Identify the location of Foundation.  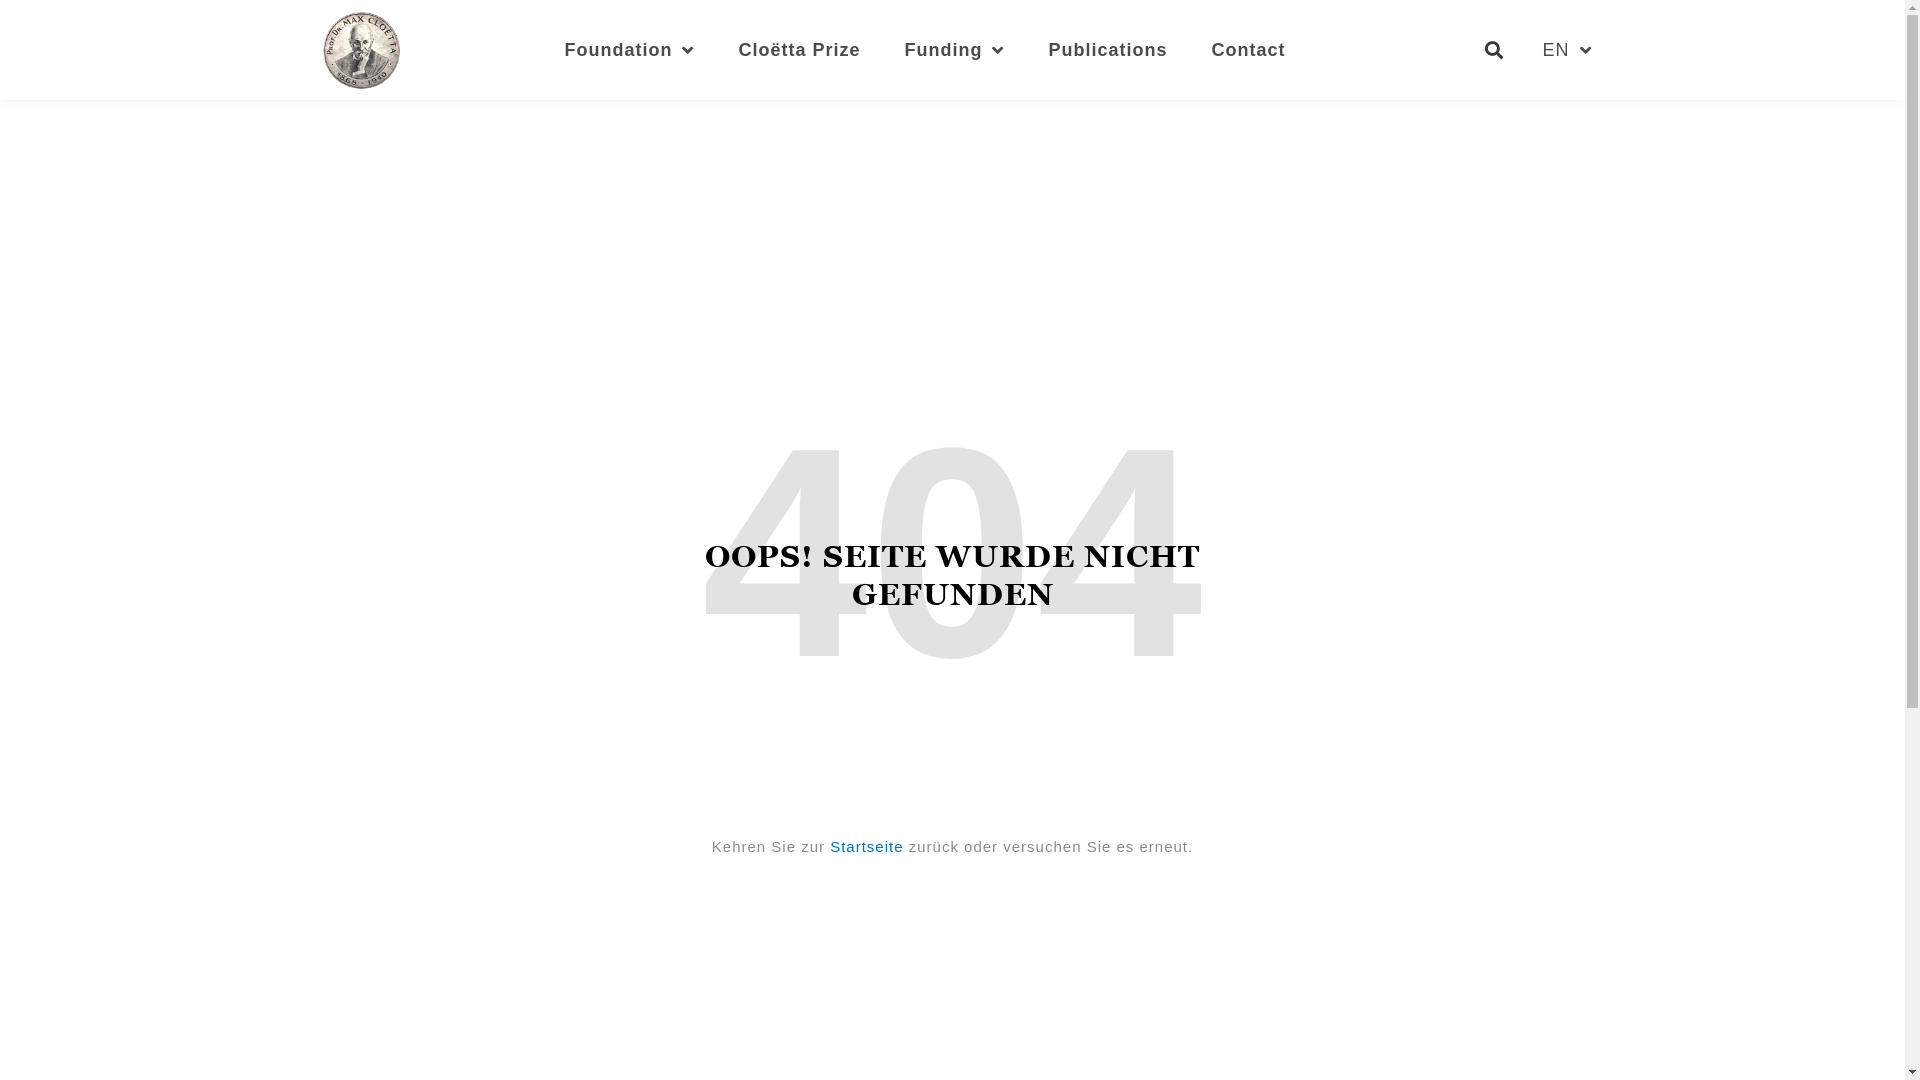
(629, 50).